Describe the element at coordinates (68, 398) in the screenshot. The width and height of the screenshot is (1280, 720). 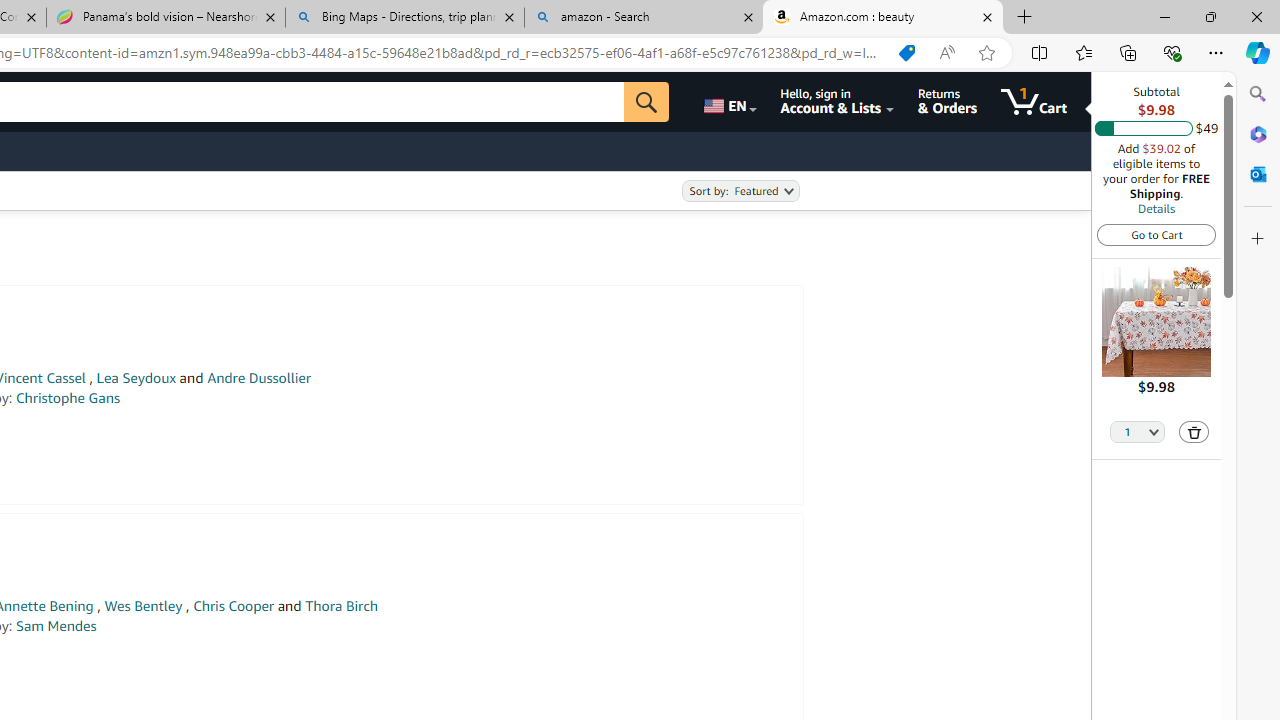
I see `Christophe Gans` at that location.